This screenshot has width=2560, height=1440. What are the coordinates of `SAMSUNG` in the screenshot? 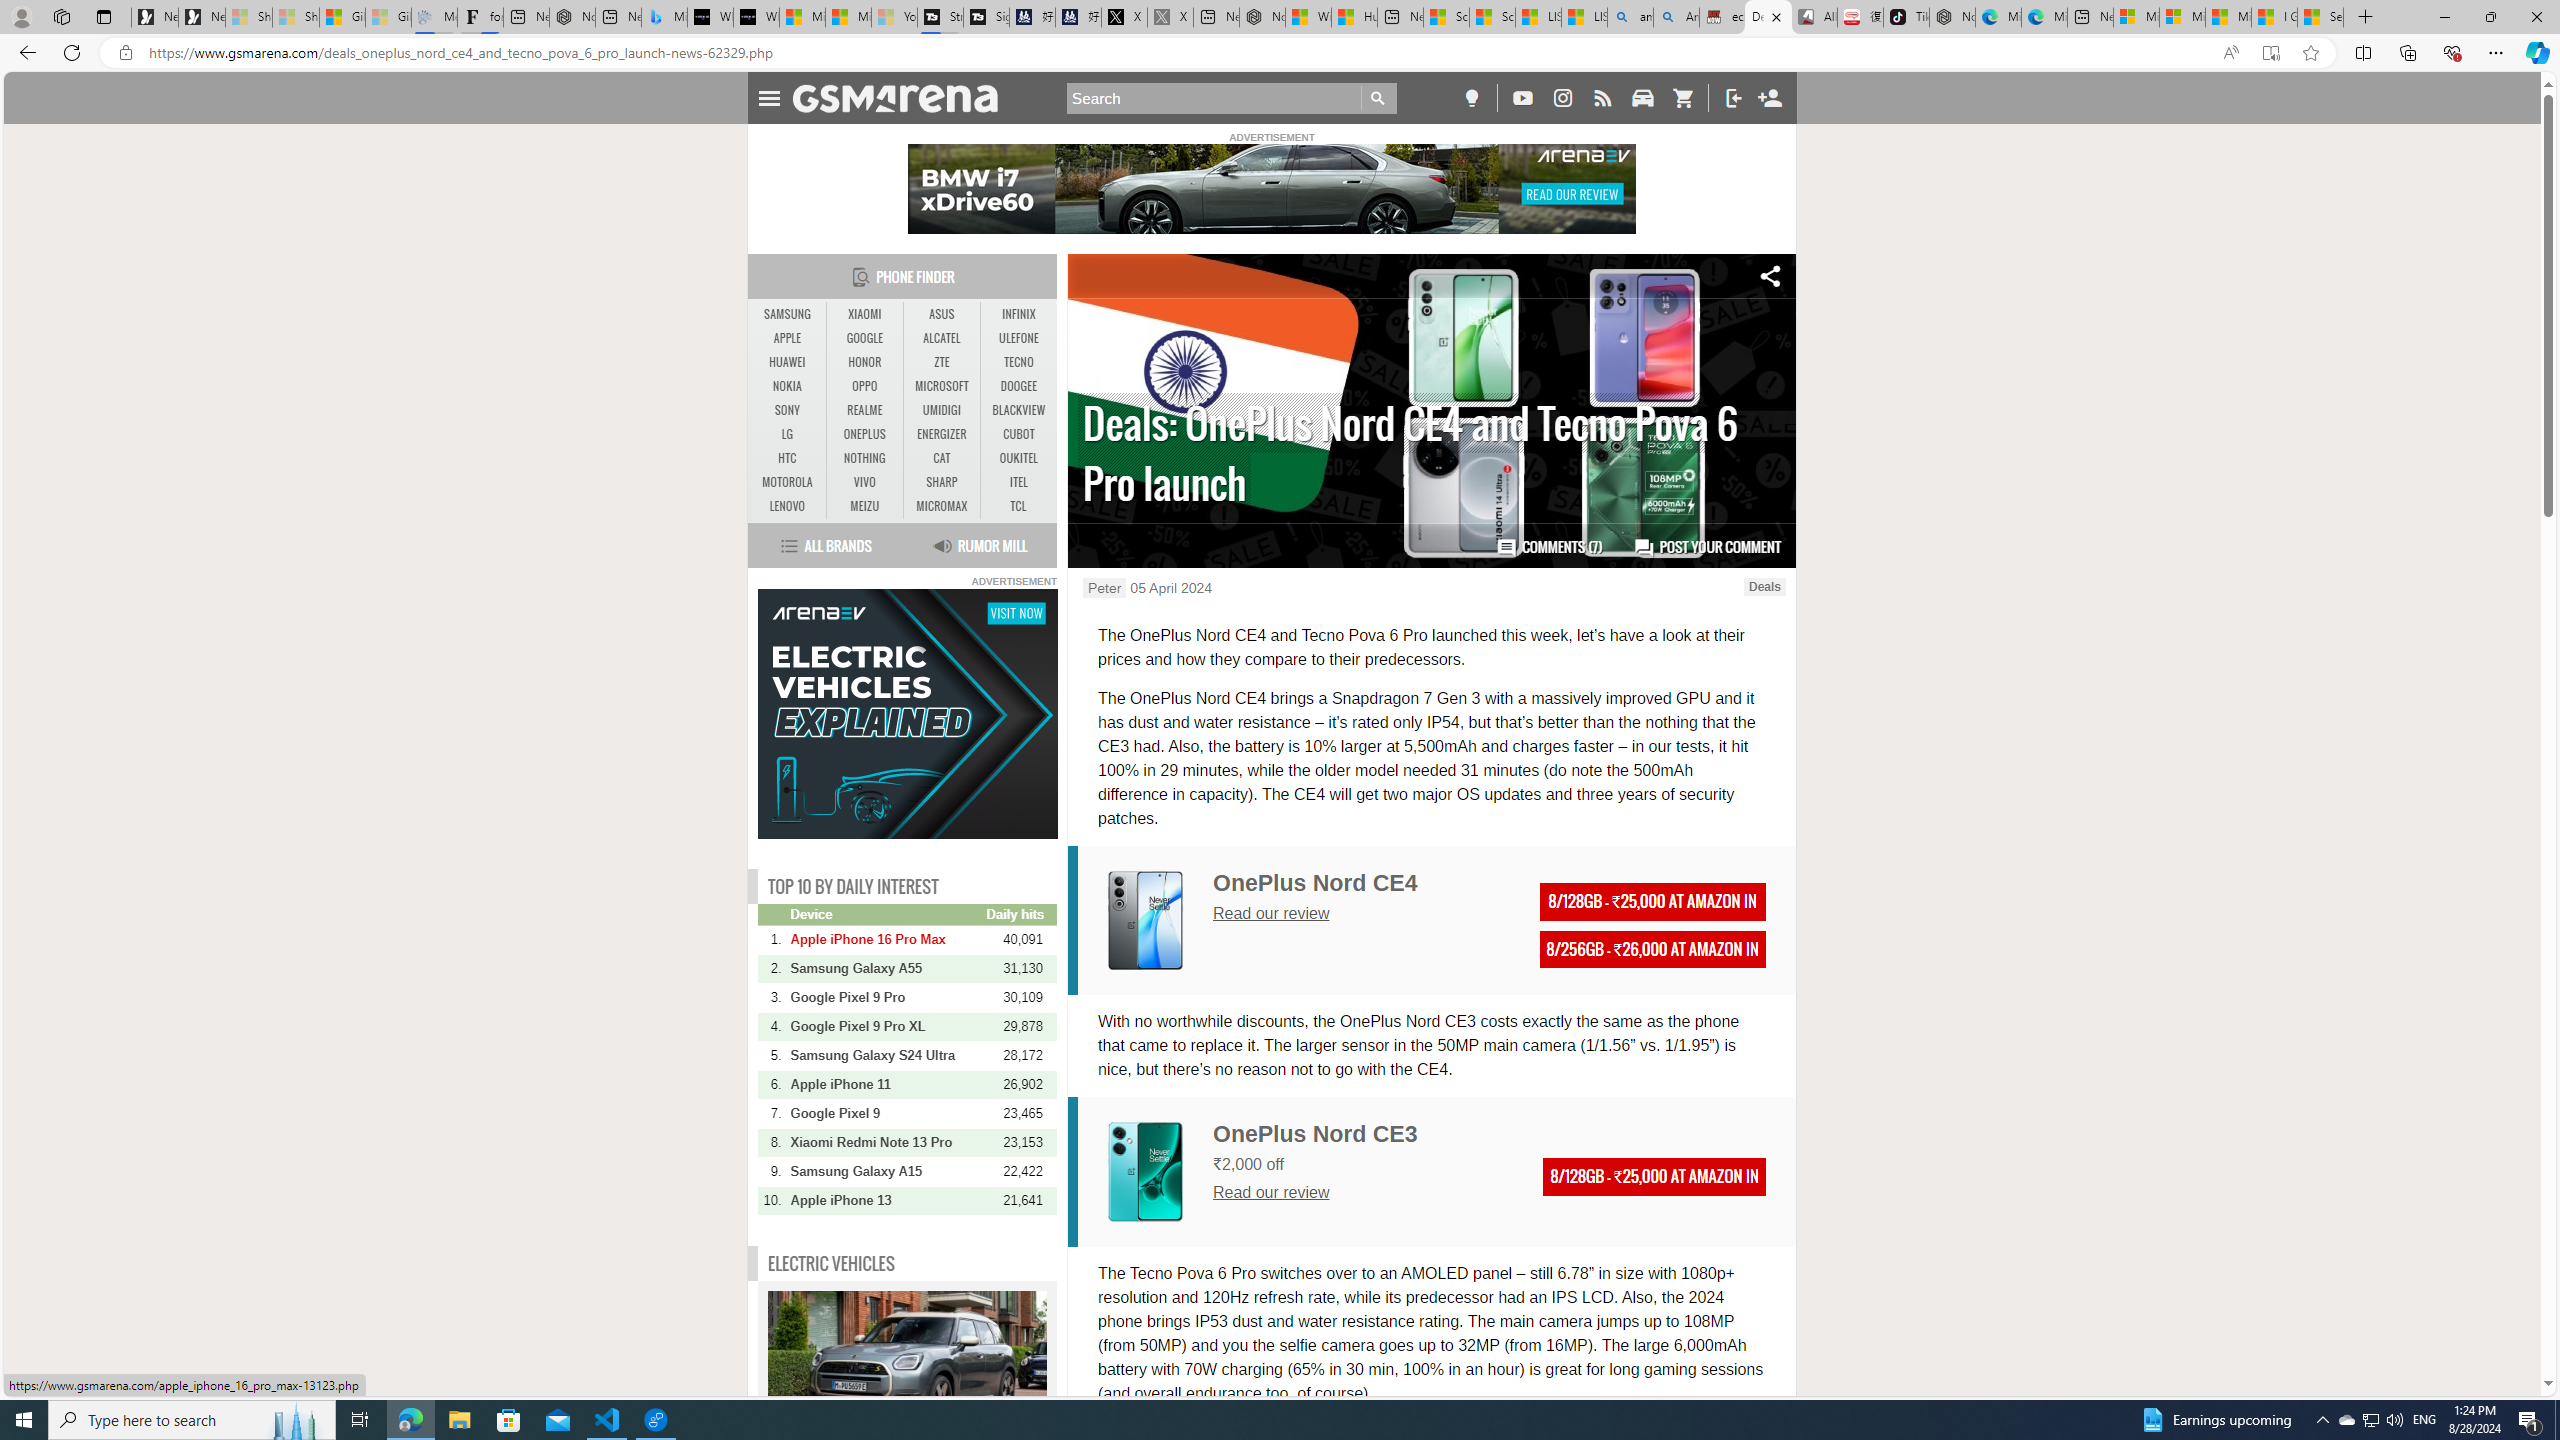 It's located at (788, 314).